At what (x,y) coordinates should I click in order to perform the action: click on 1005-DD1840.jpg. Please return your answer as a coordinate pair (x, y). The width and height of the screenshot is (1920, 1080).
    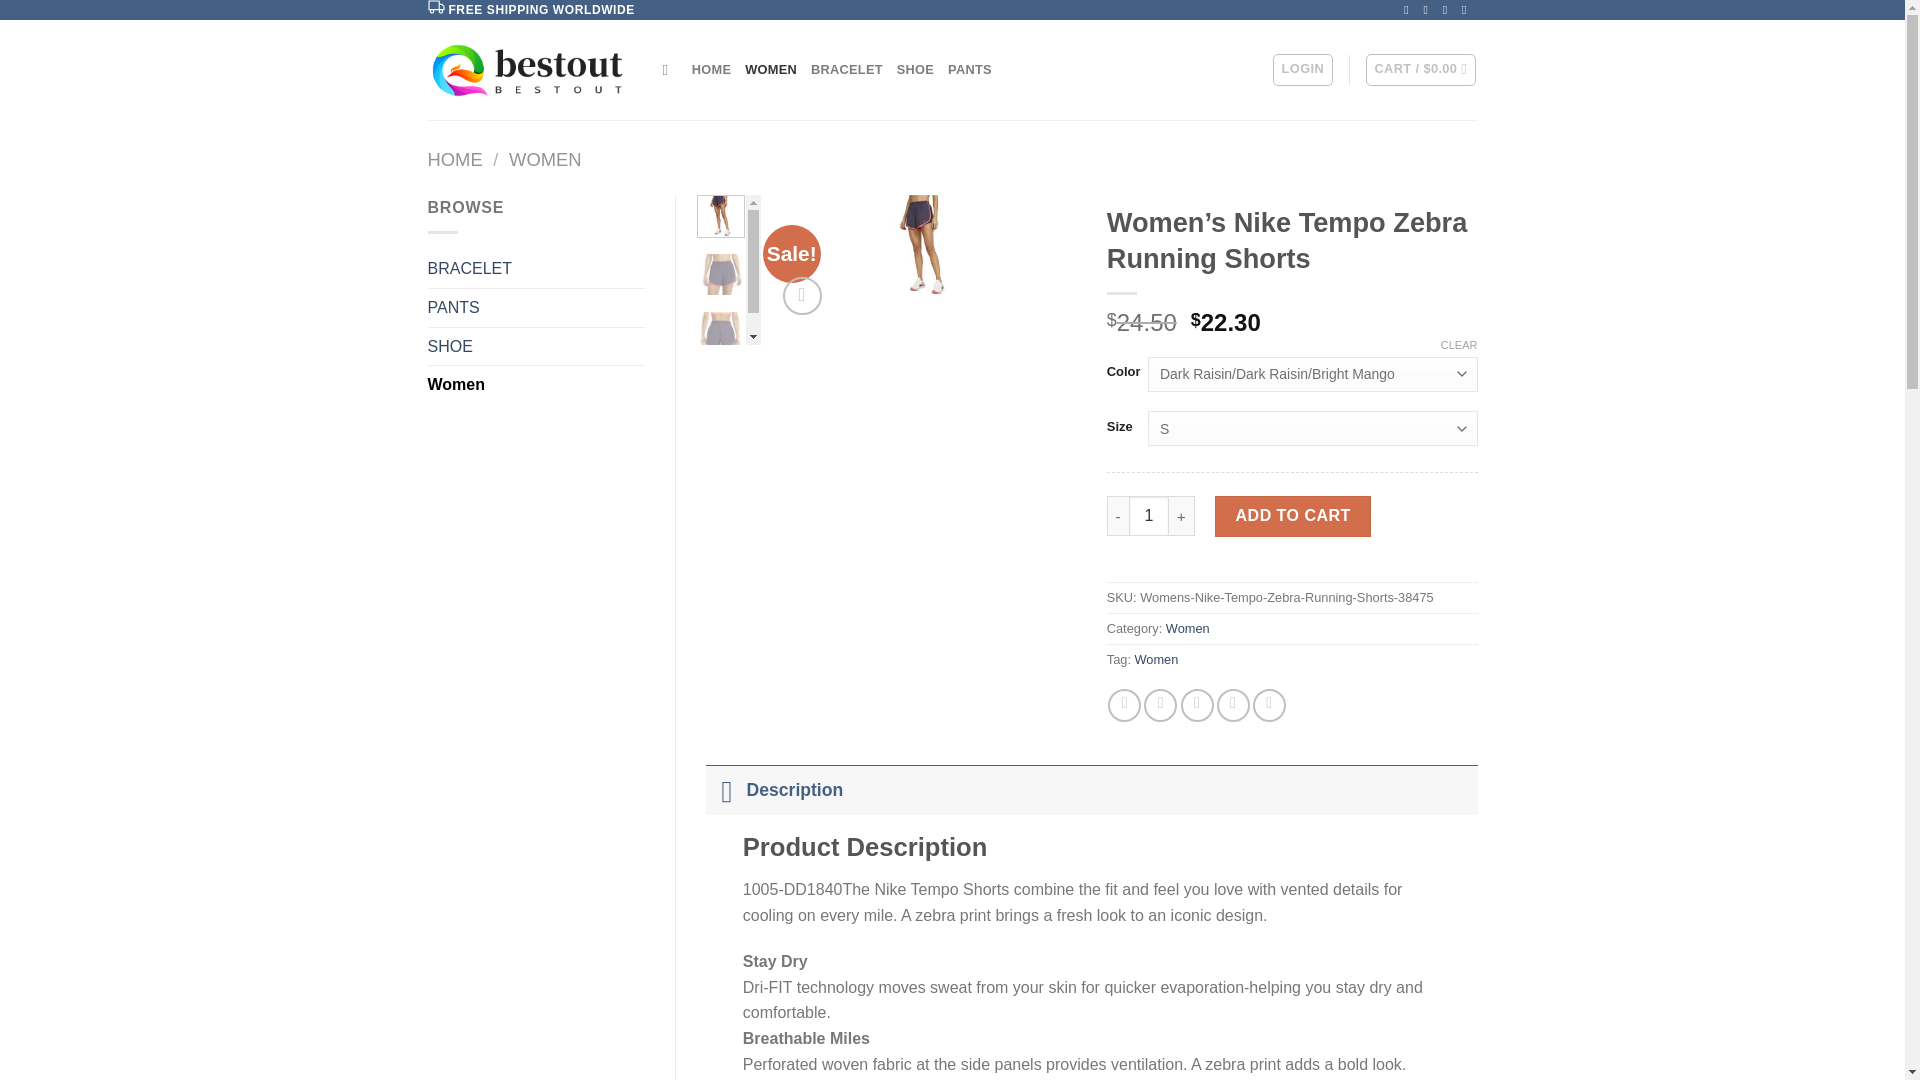
    Looking at the image, I should click on (924, 246).